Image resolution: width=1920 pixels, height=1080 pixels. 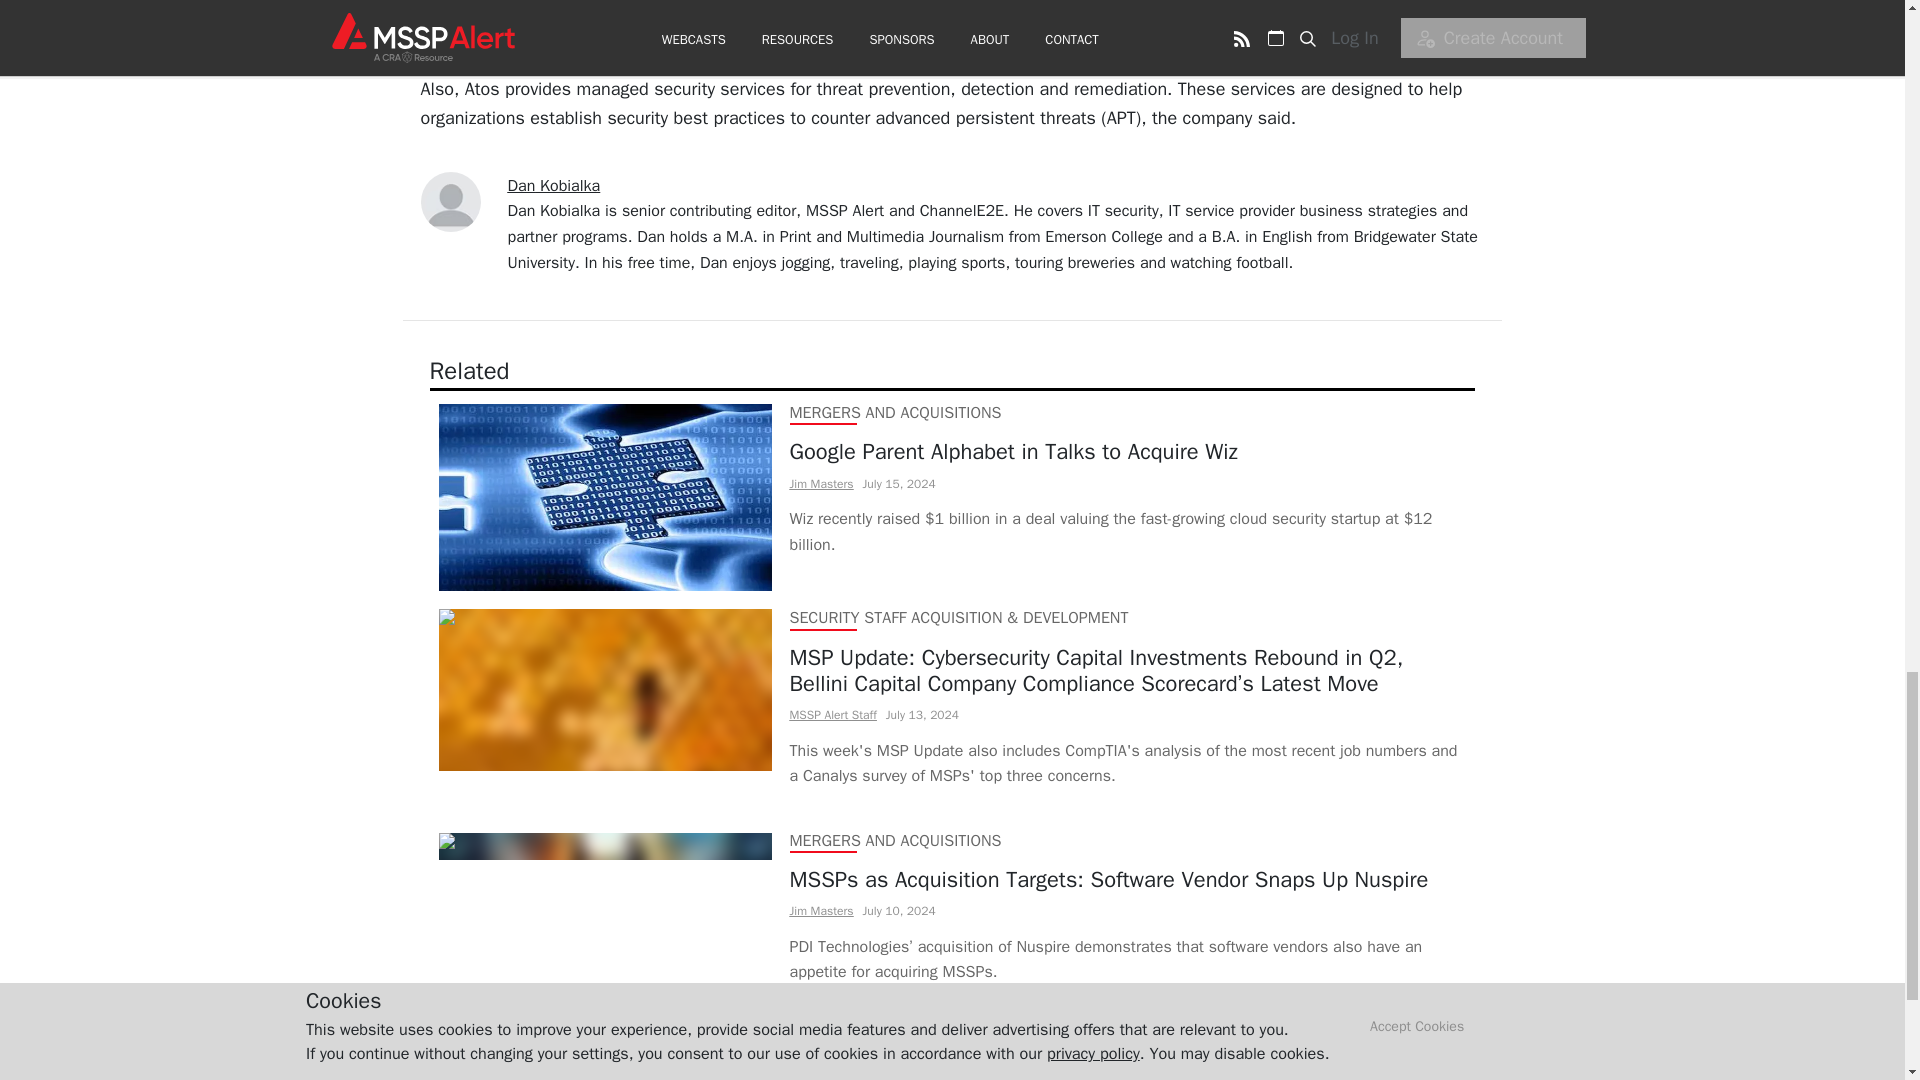 I want to click on MSSP Alert Staff, so click(x=833, y=714).